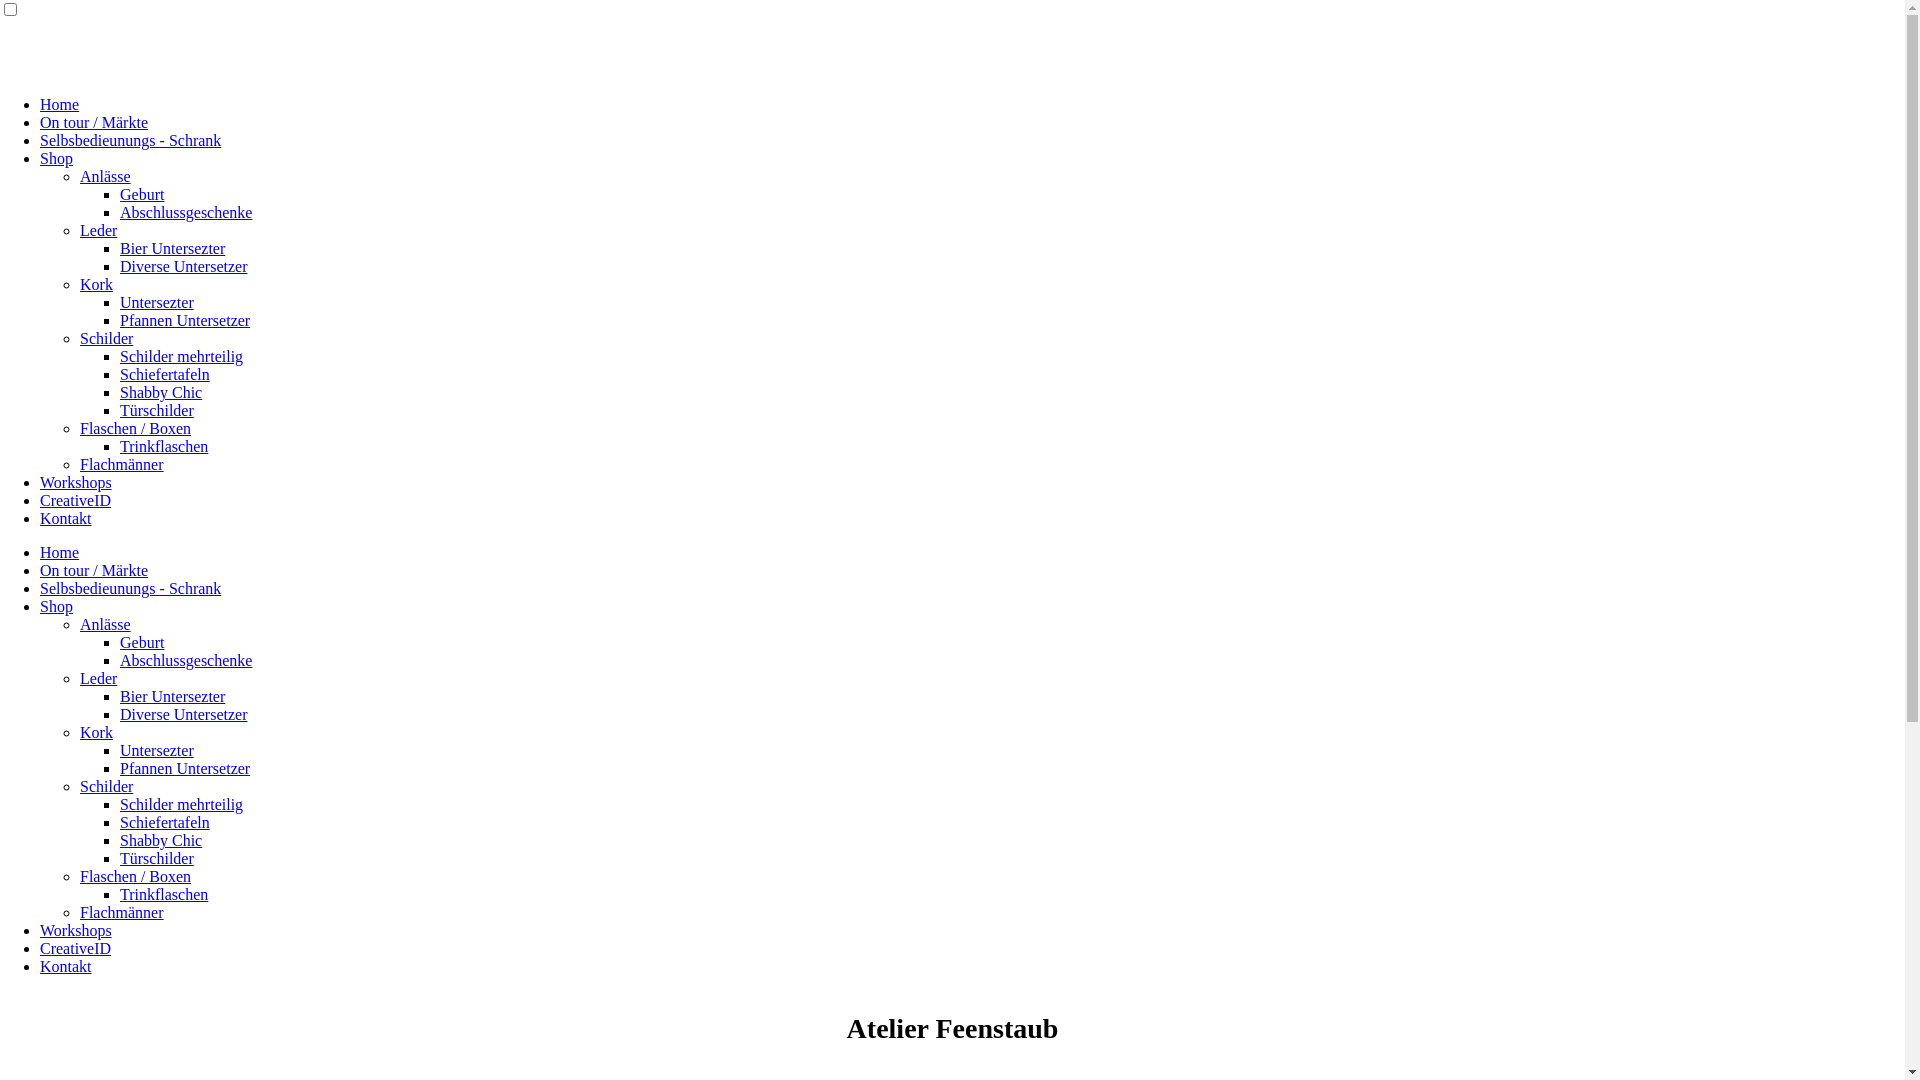 The image size is (1920, 1080). I want to click on Pfannen Untersetzer, so click(185, 320).